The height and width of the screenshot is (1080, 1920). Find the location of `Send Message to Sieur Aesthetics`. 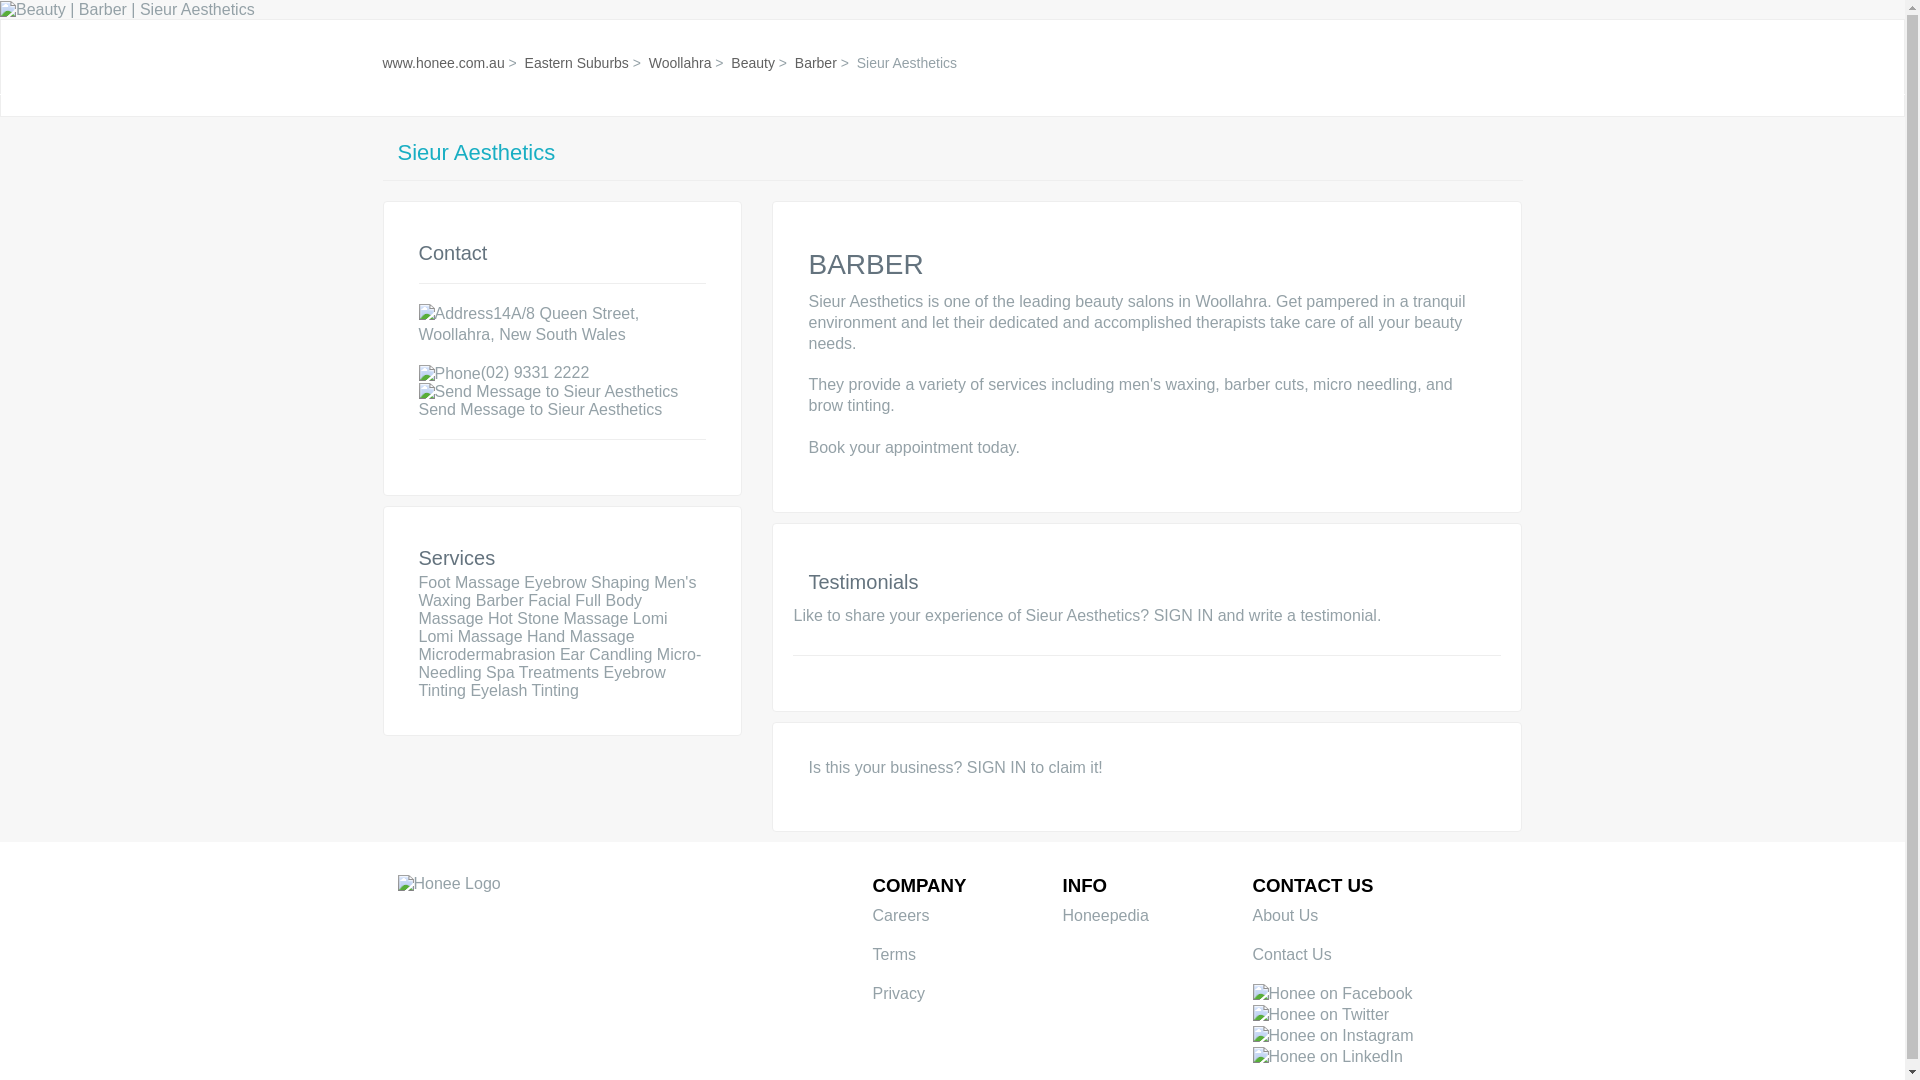

Send Message to Sieur Aesthetics is located at coordinates (548, 392).